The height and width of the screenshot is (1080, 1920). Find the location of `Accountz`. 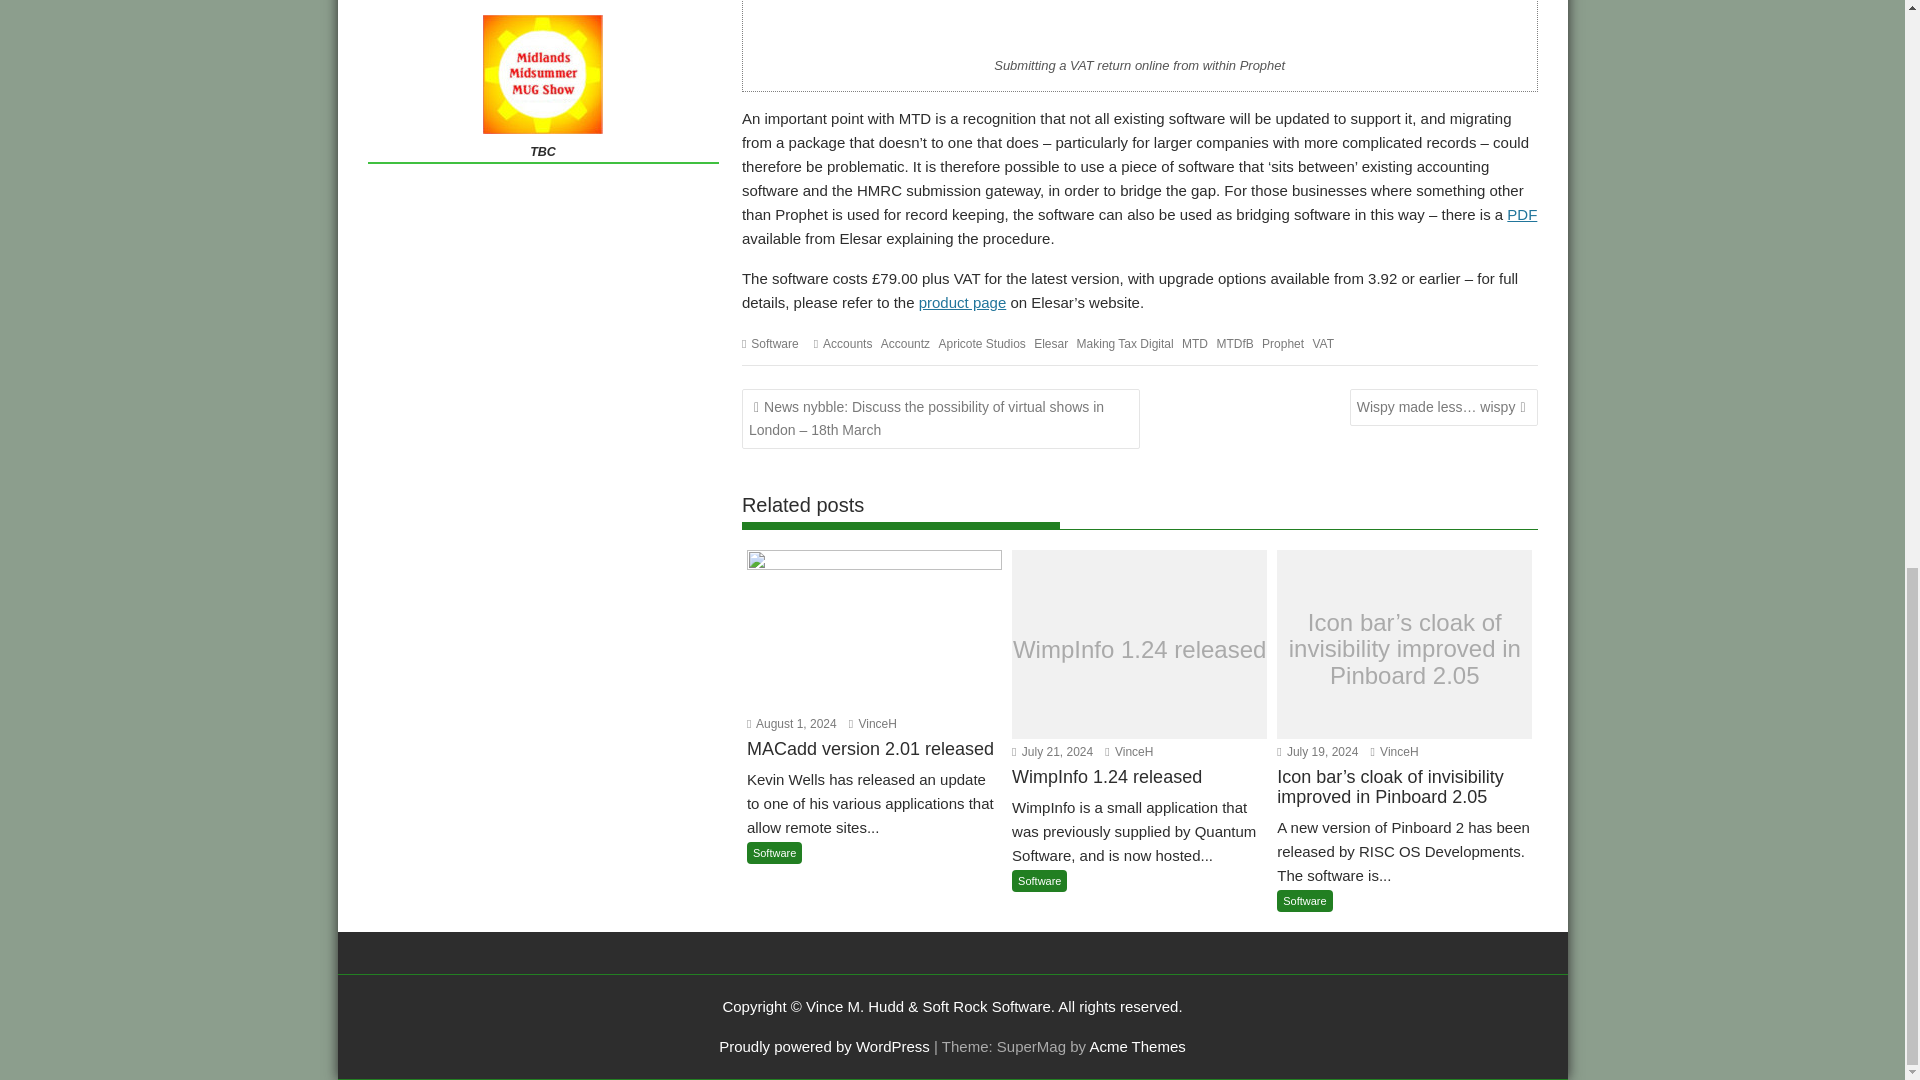

Accountz is located at coordinates (905, 344).